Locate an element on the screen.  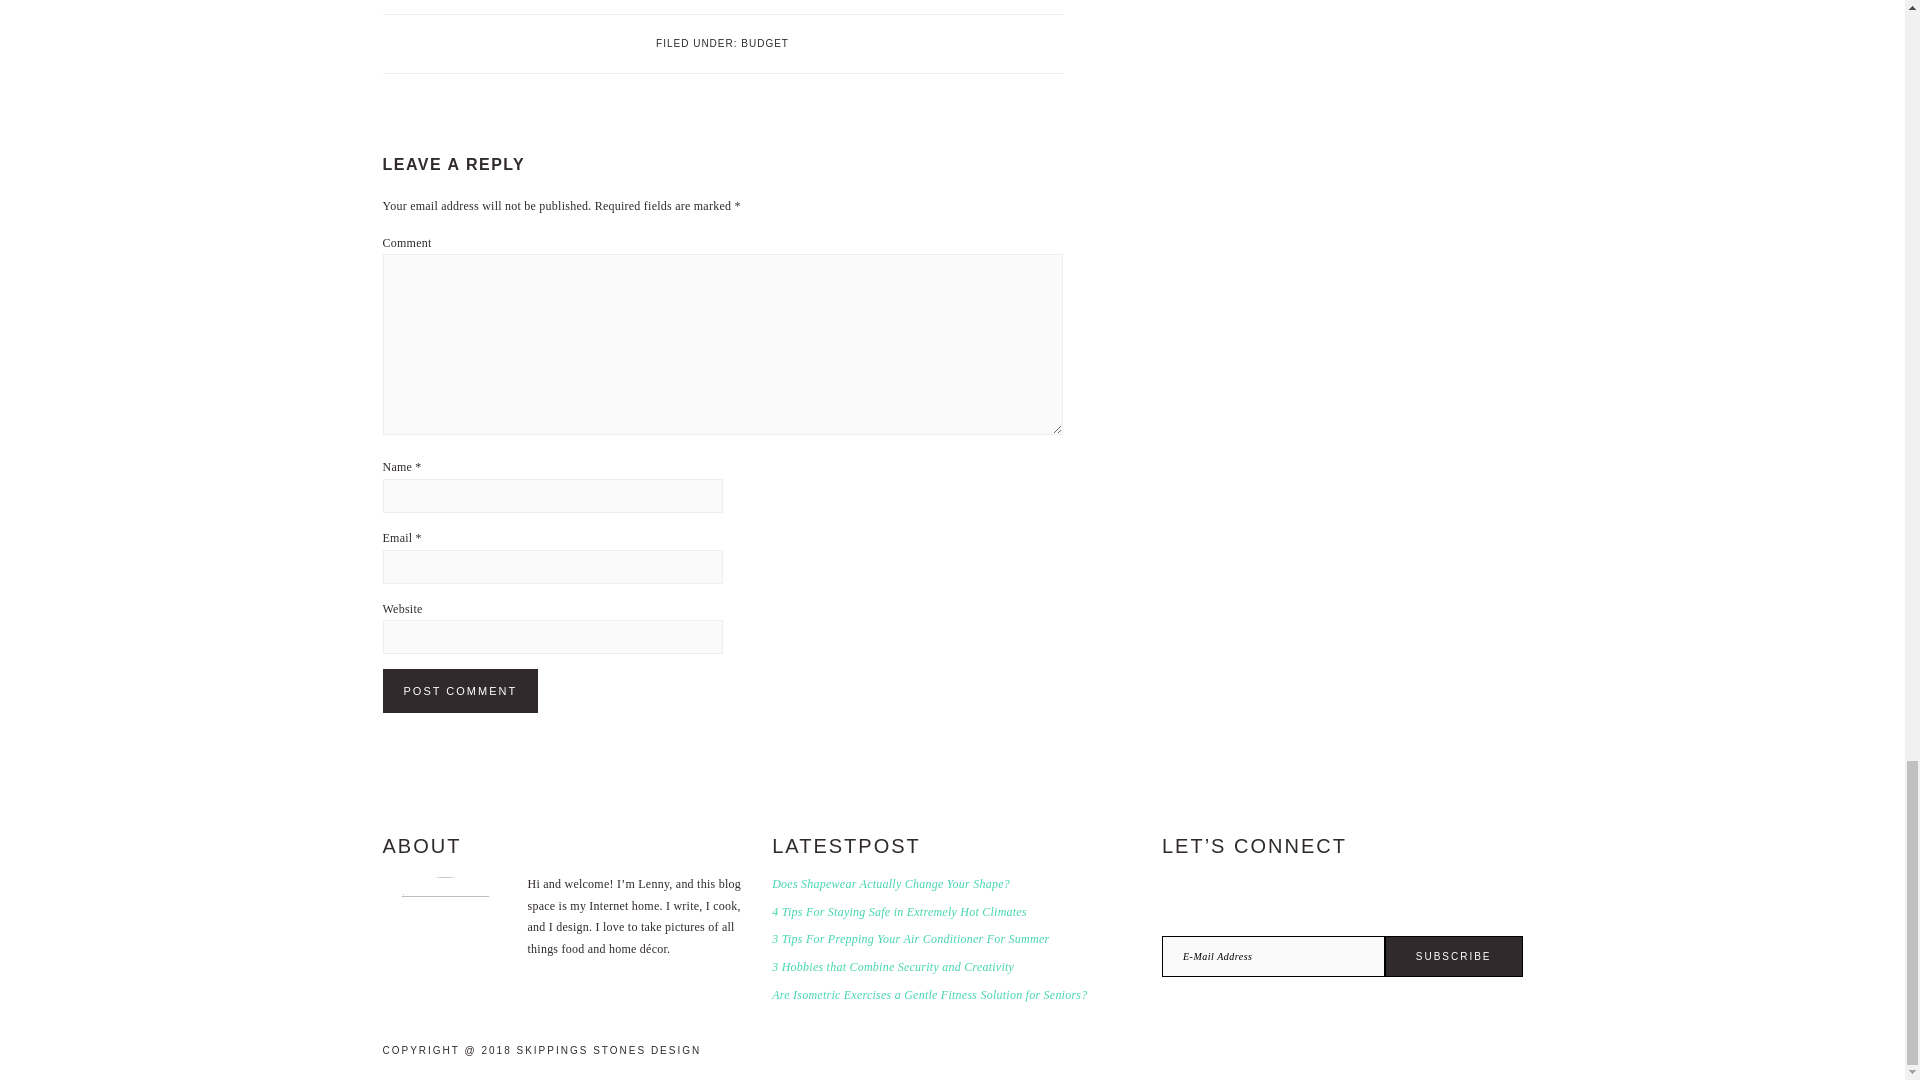
Does Shapewear Actually Change Your Shape? is located at coordinates (890, 884).